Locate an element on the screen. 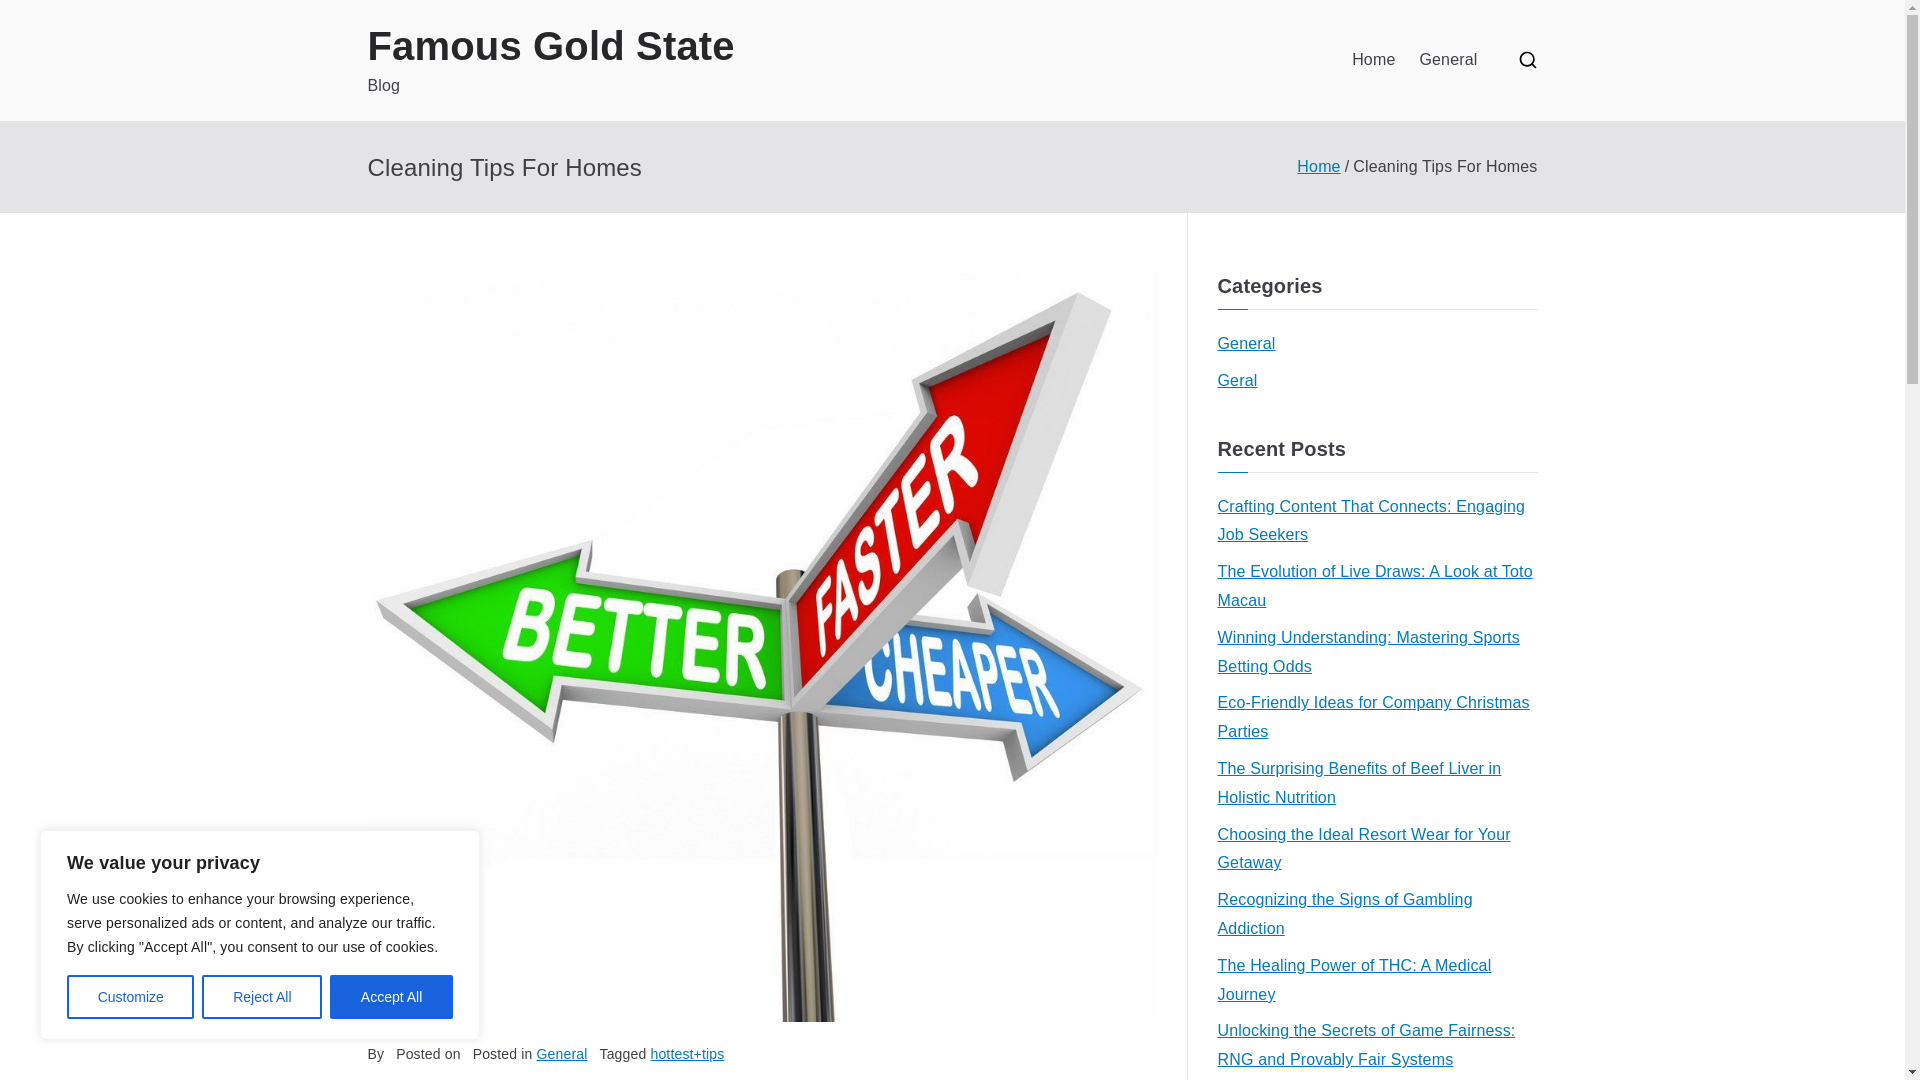  General is located at coordinates (1246, 344).